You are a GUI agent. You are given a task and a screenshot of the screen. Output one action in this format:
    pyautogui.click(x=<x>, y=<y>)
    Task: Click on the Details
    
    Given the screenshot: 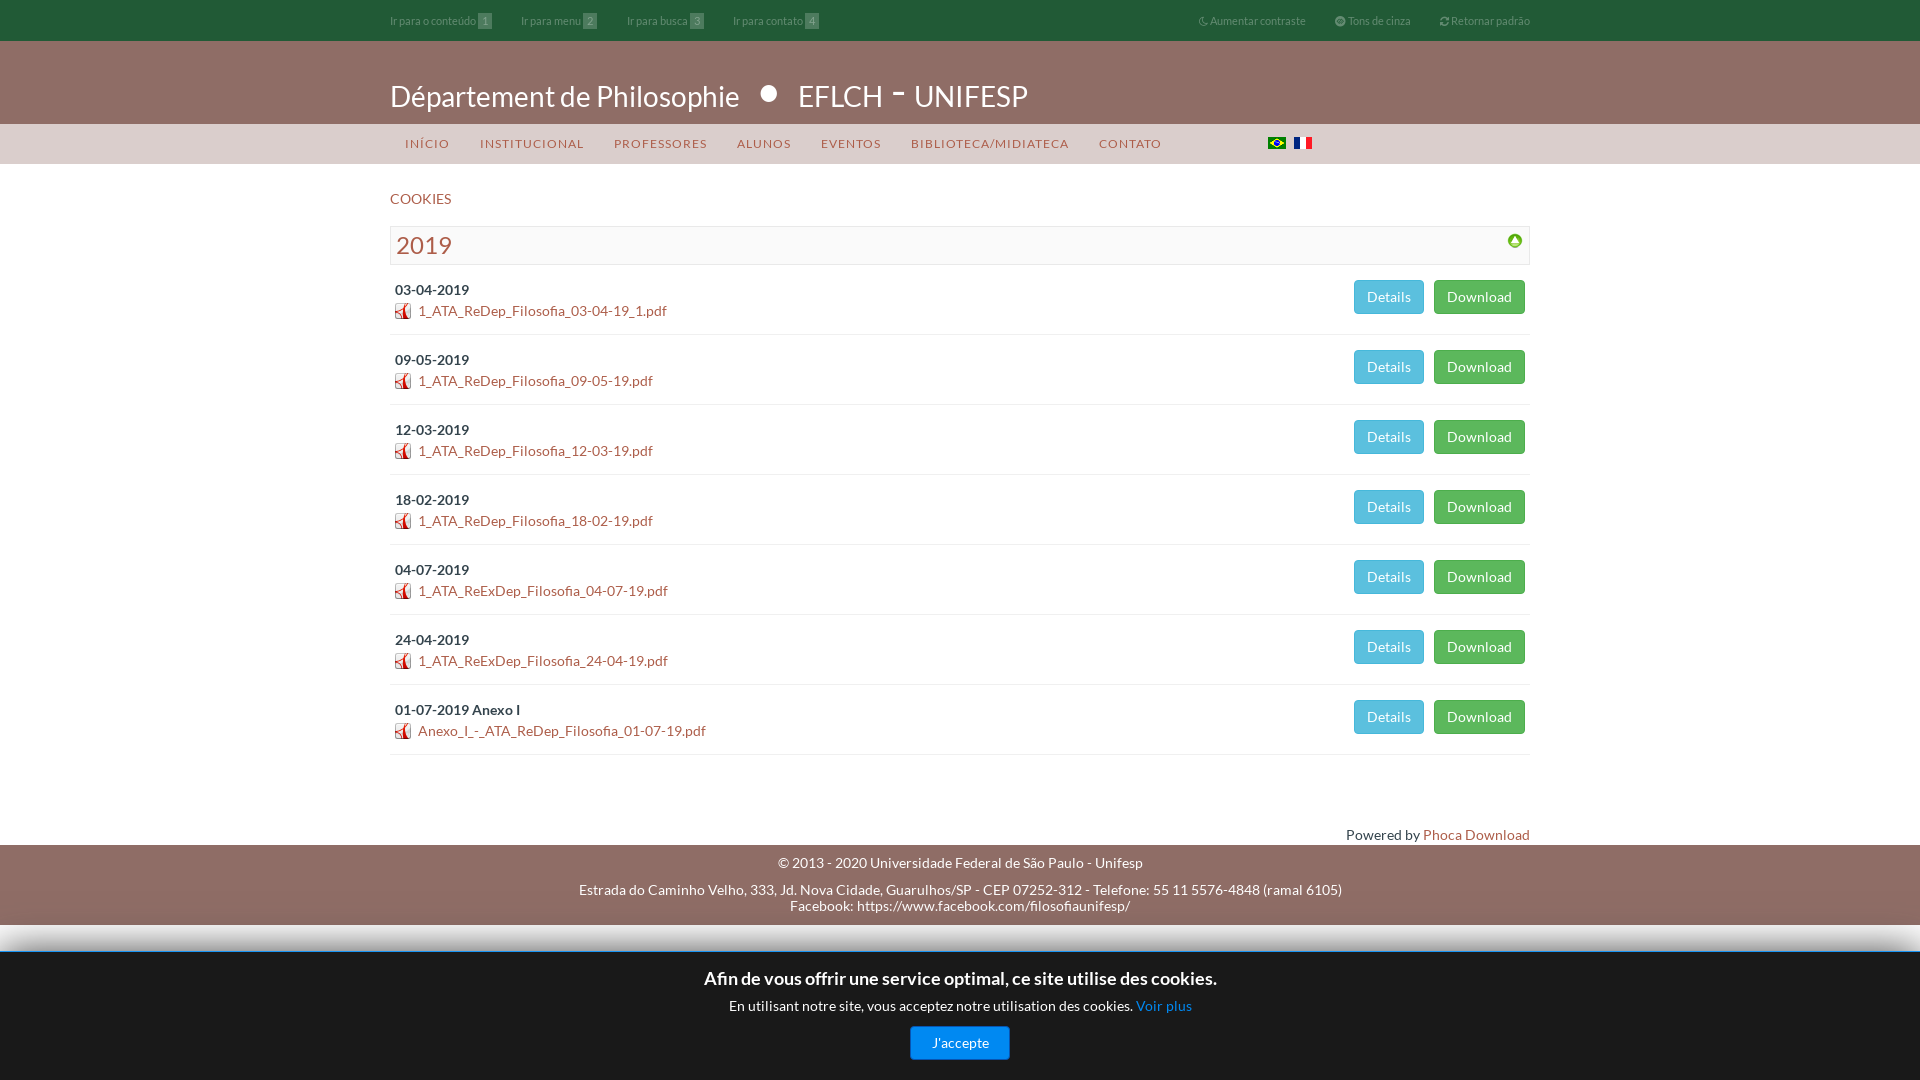 What is the action you would take?
    pyautogui.click(x=1389, y=367)
    